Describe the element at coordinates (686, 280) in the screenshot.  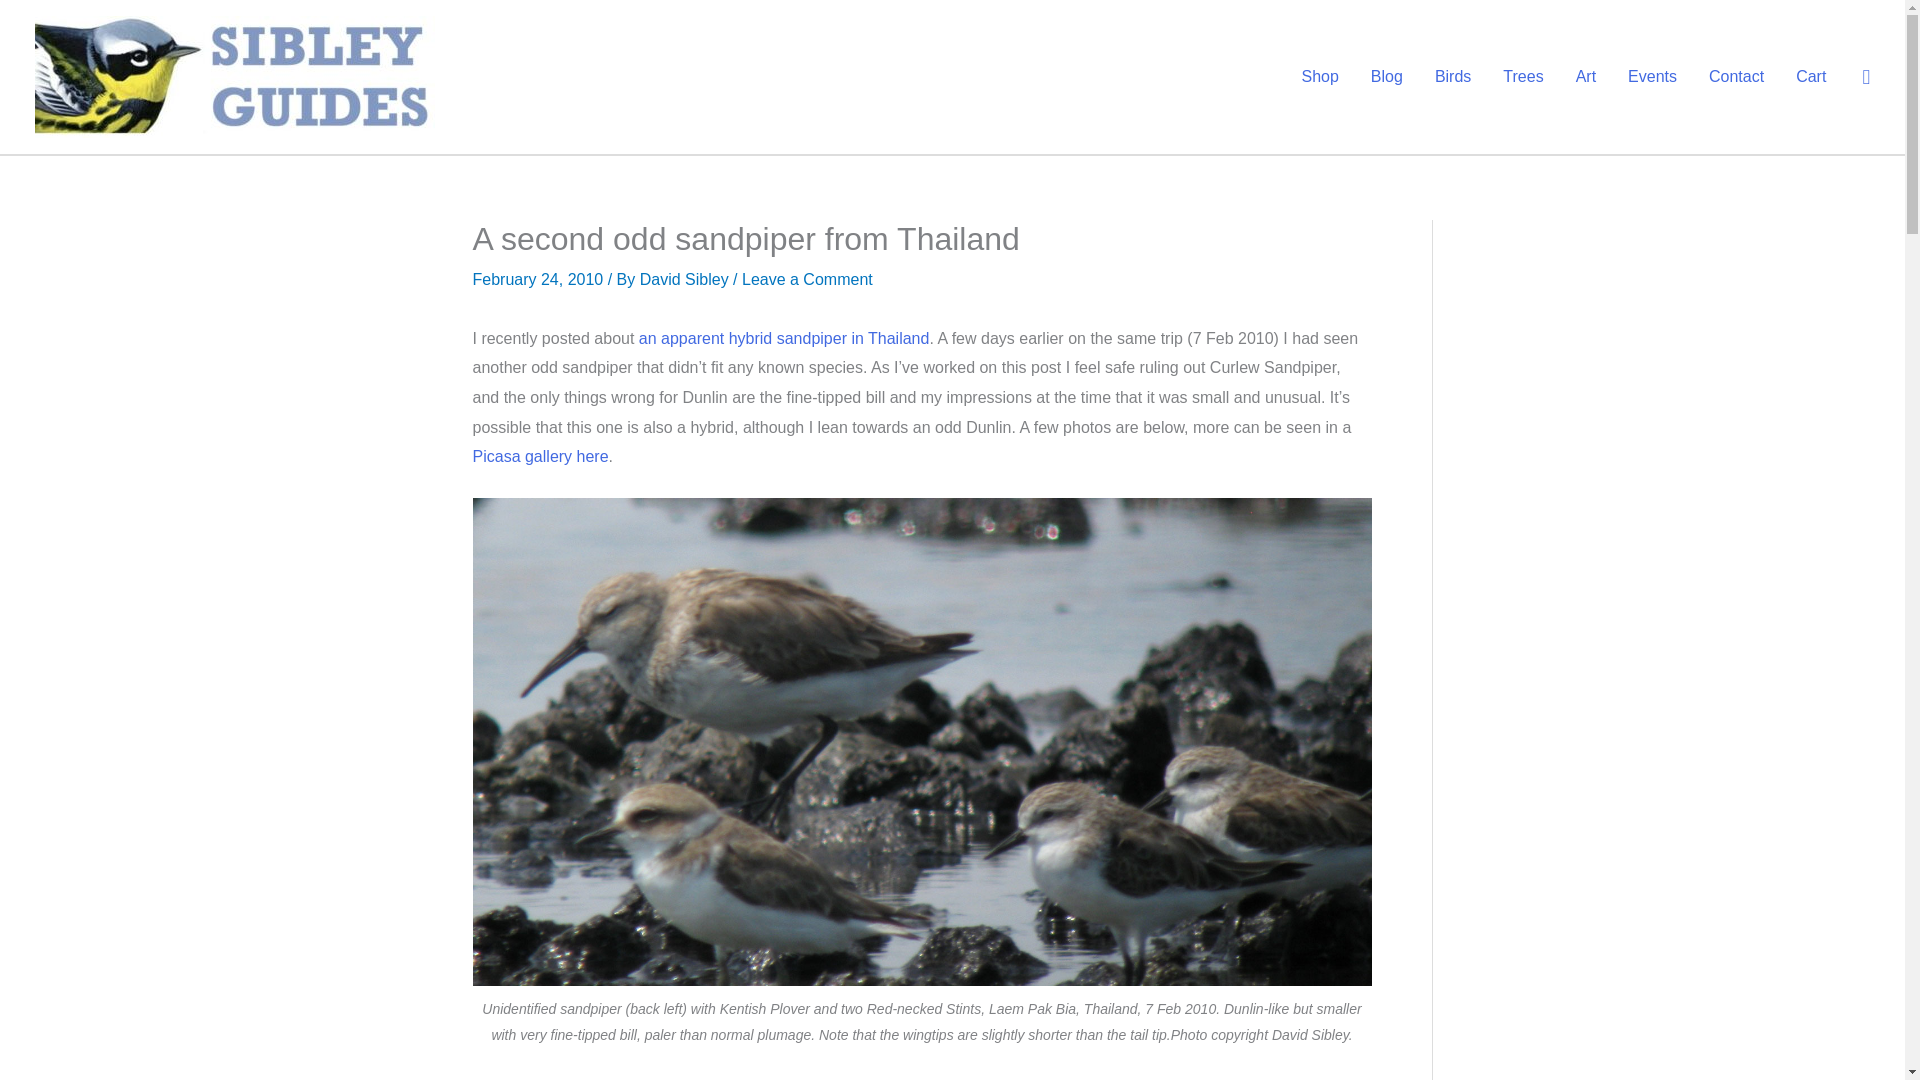
I see `View all posts by David Sibley` at that location.